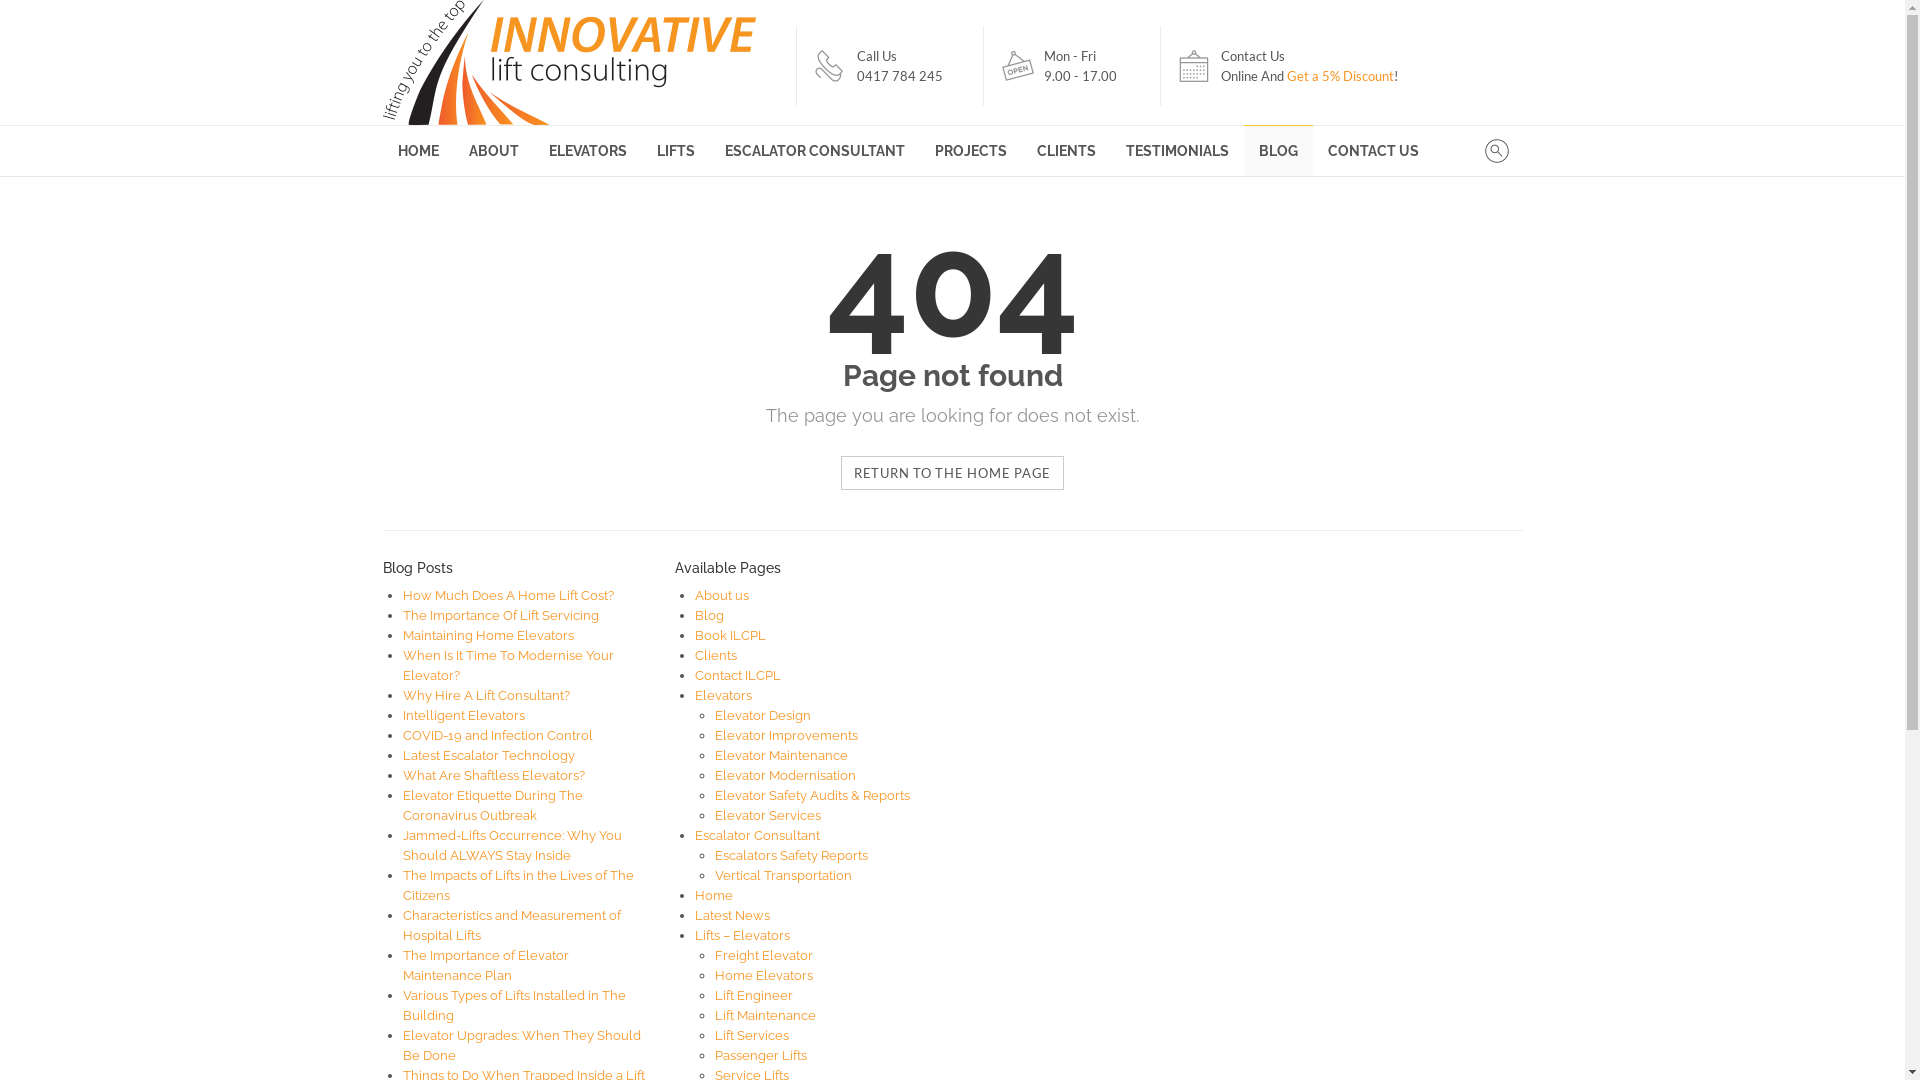 This screenshot has width=1920, height=1080. Describe the element at coordinates (488, 755) in the screenshot. I see `Latest Escalator Technology` at that location.